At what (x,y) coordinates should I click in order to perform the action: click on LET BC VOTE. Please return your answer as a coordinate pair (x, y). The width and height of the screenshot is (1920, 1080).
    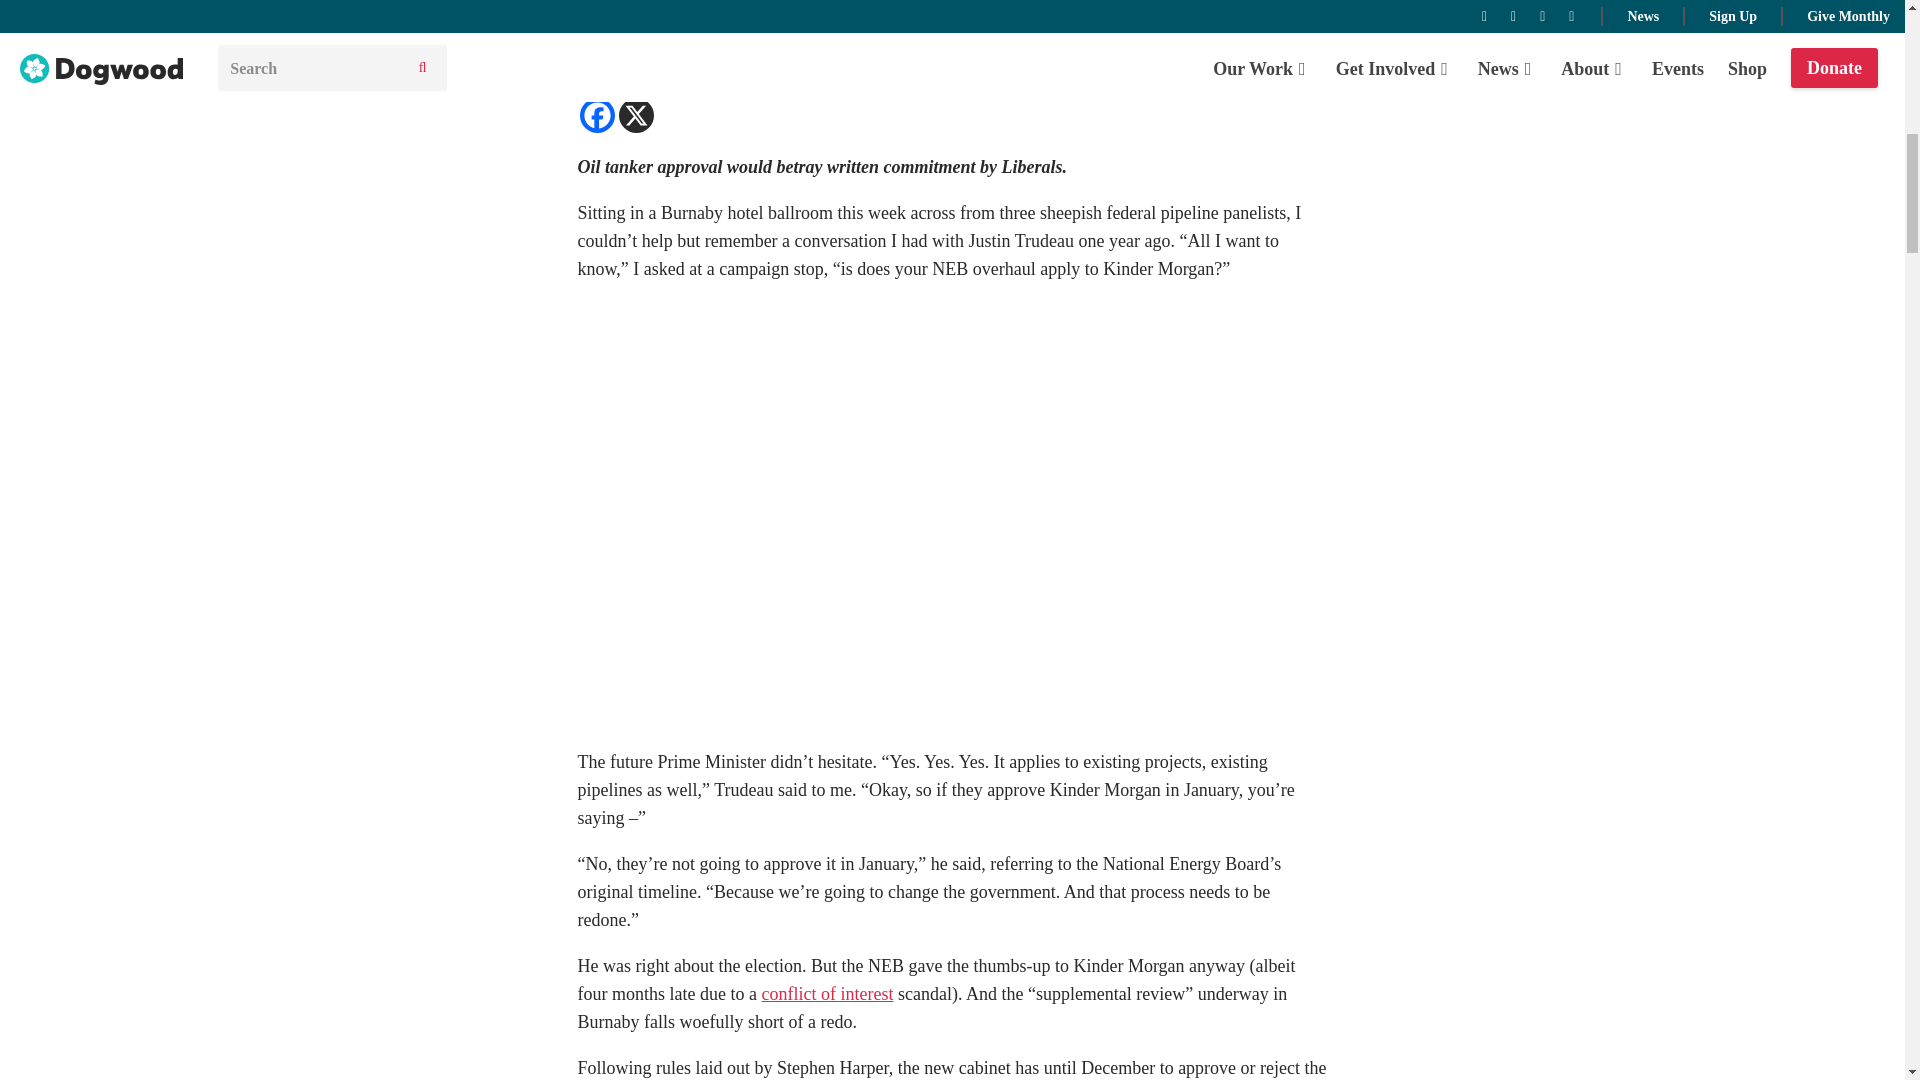
    Looking at the image, I should click on (747, 53).